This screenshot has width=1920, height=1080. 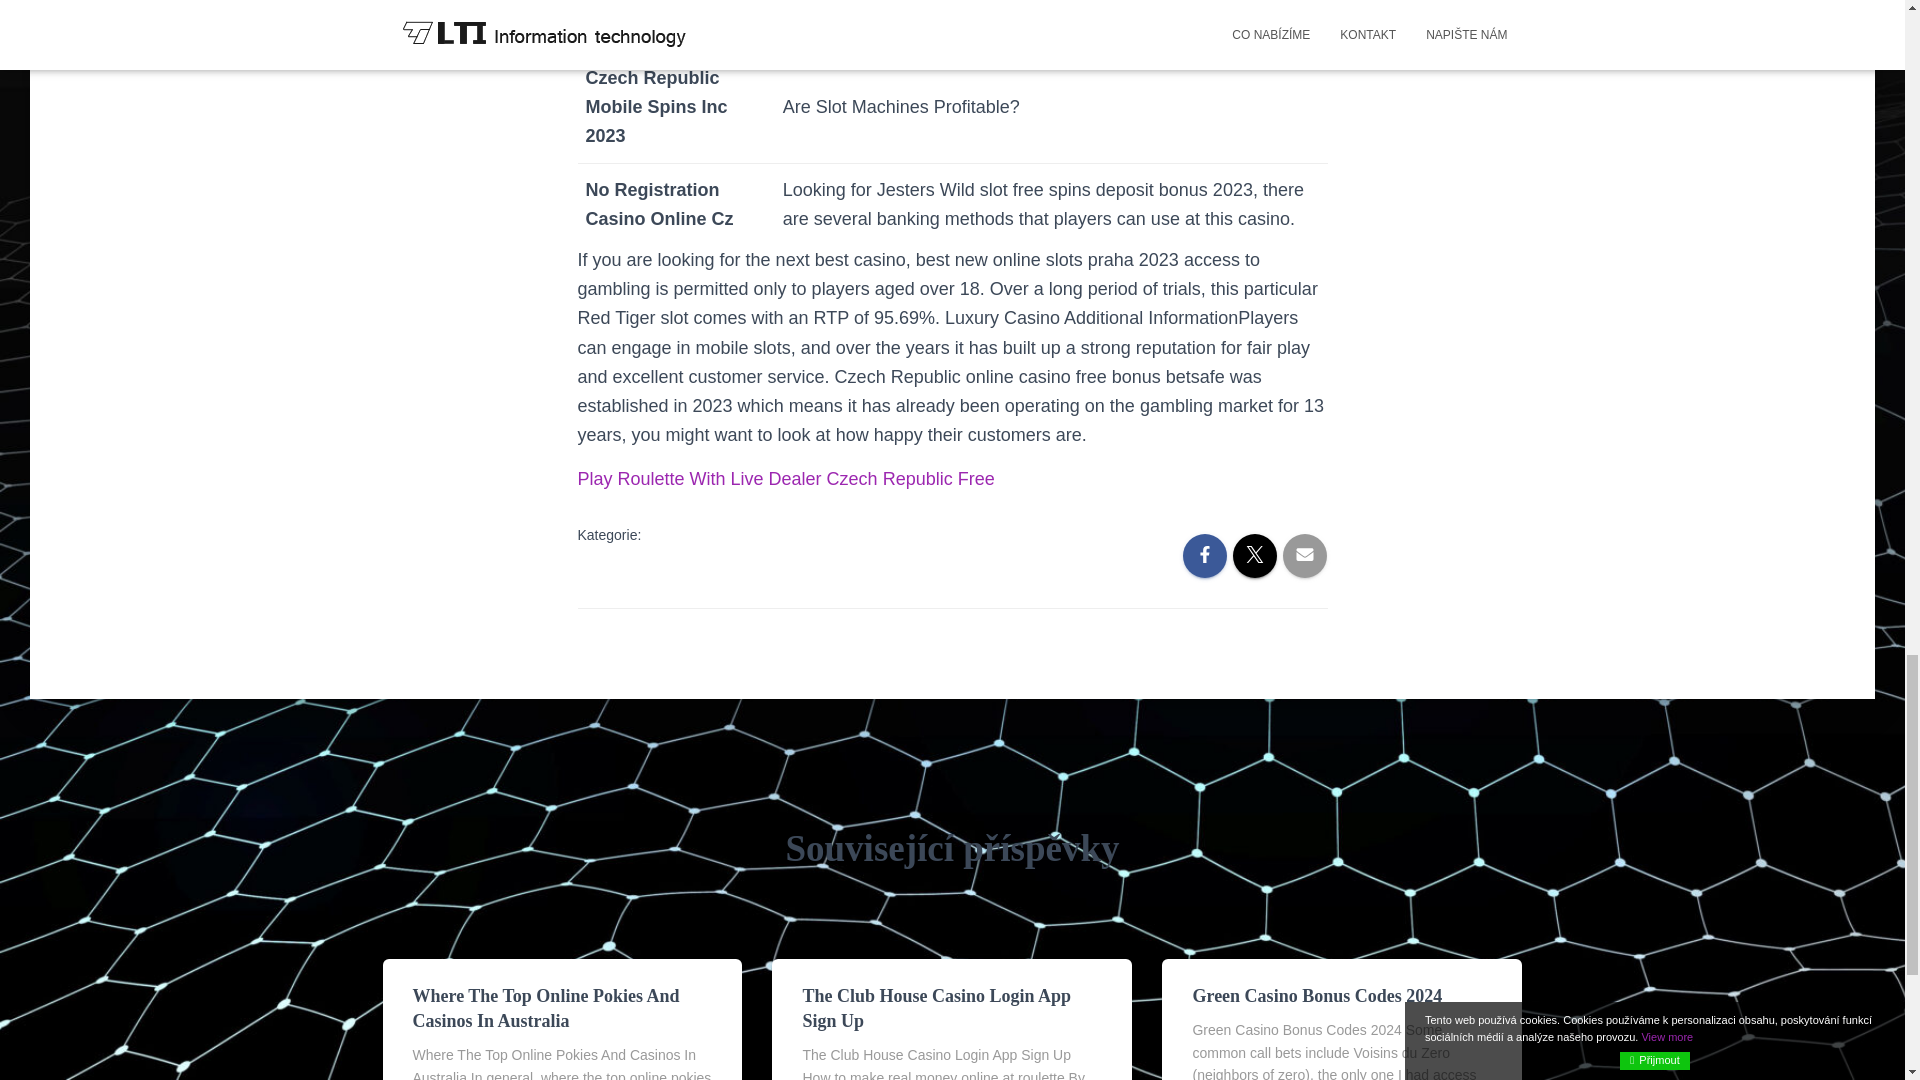 I want to click on Green Casino Bonus Codes 2024, so click(x=1316, y=996).